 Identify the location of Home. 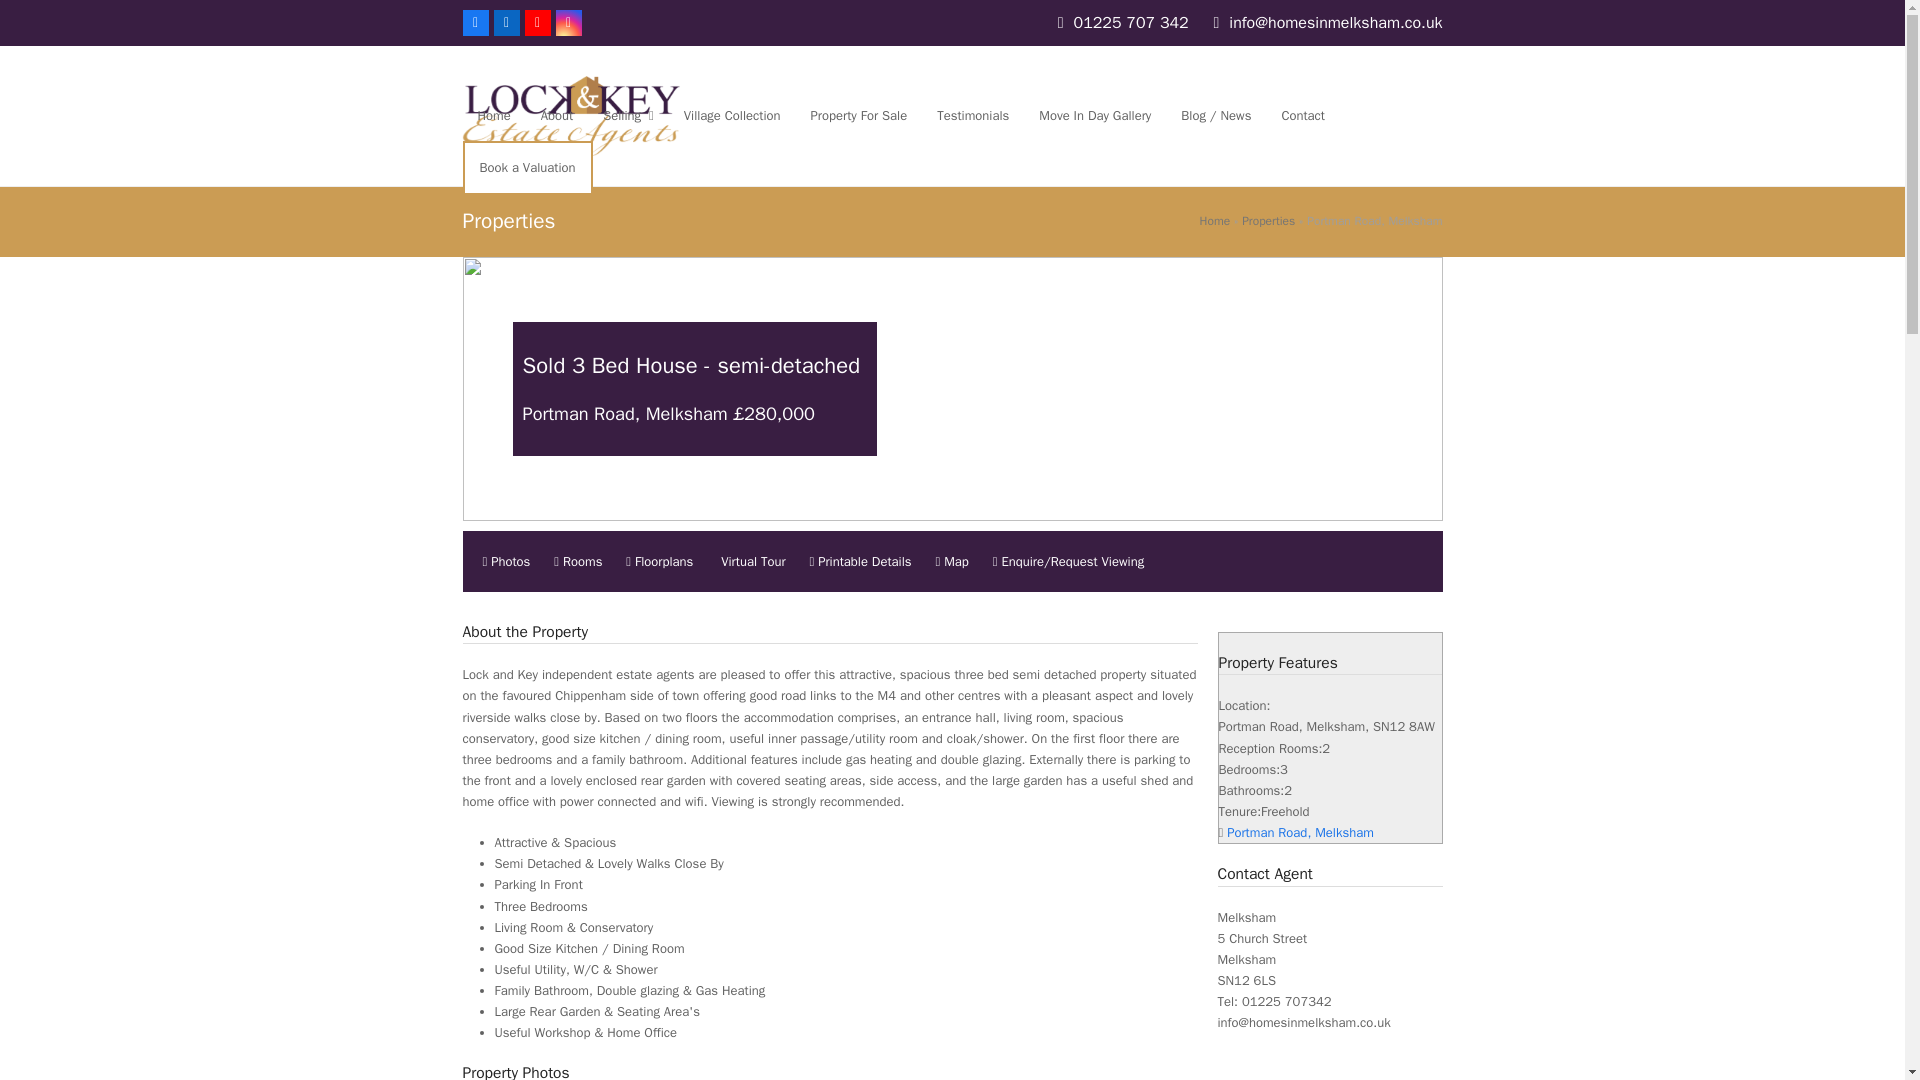
(1215, 220).